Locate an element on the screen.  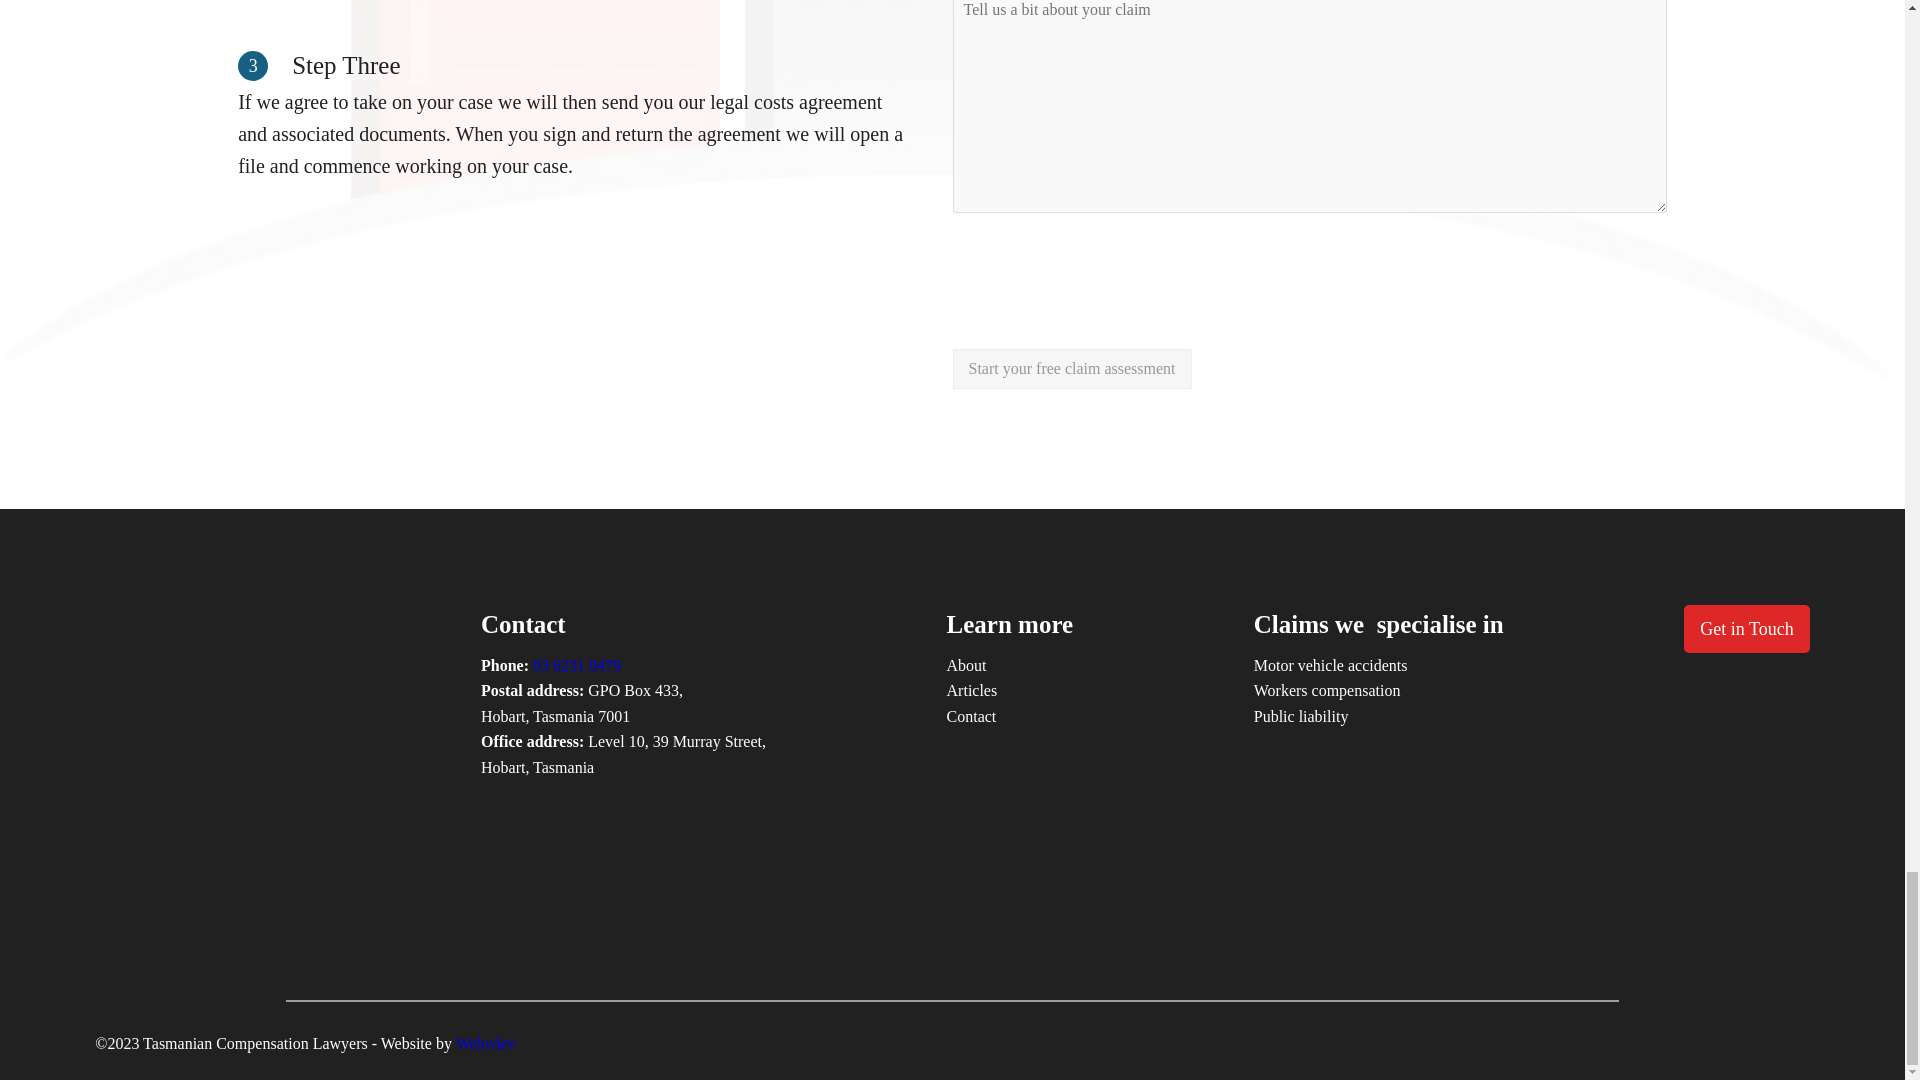
Webvdev is located at coordinates (486, 1042).